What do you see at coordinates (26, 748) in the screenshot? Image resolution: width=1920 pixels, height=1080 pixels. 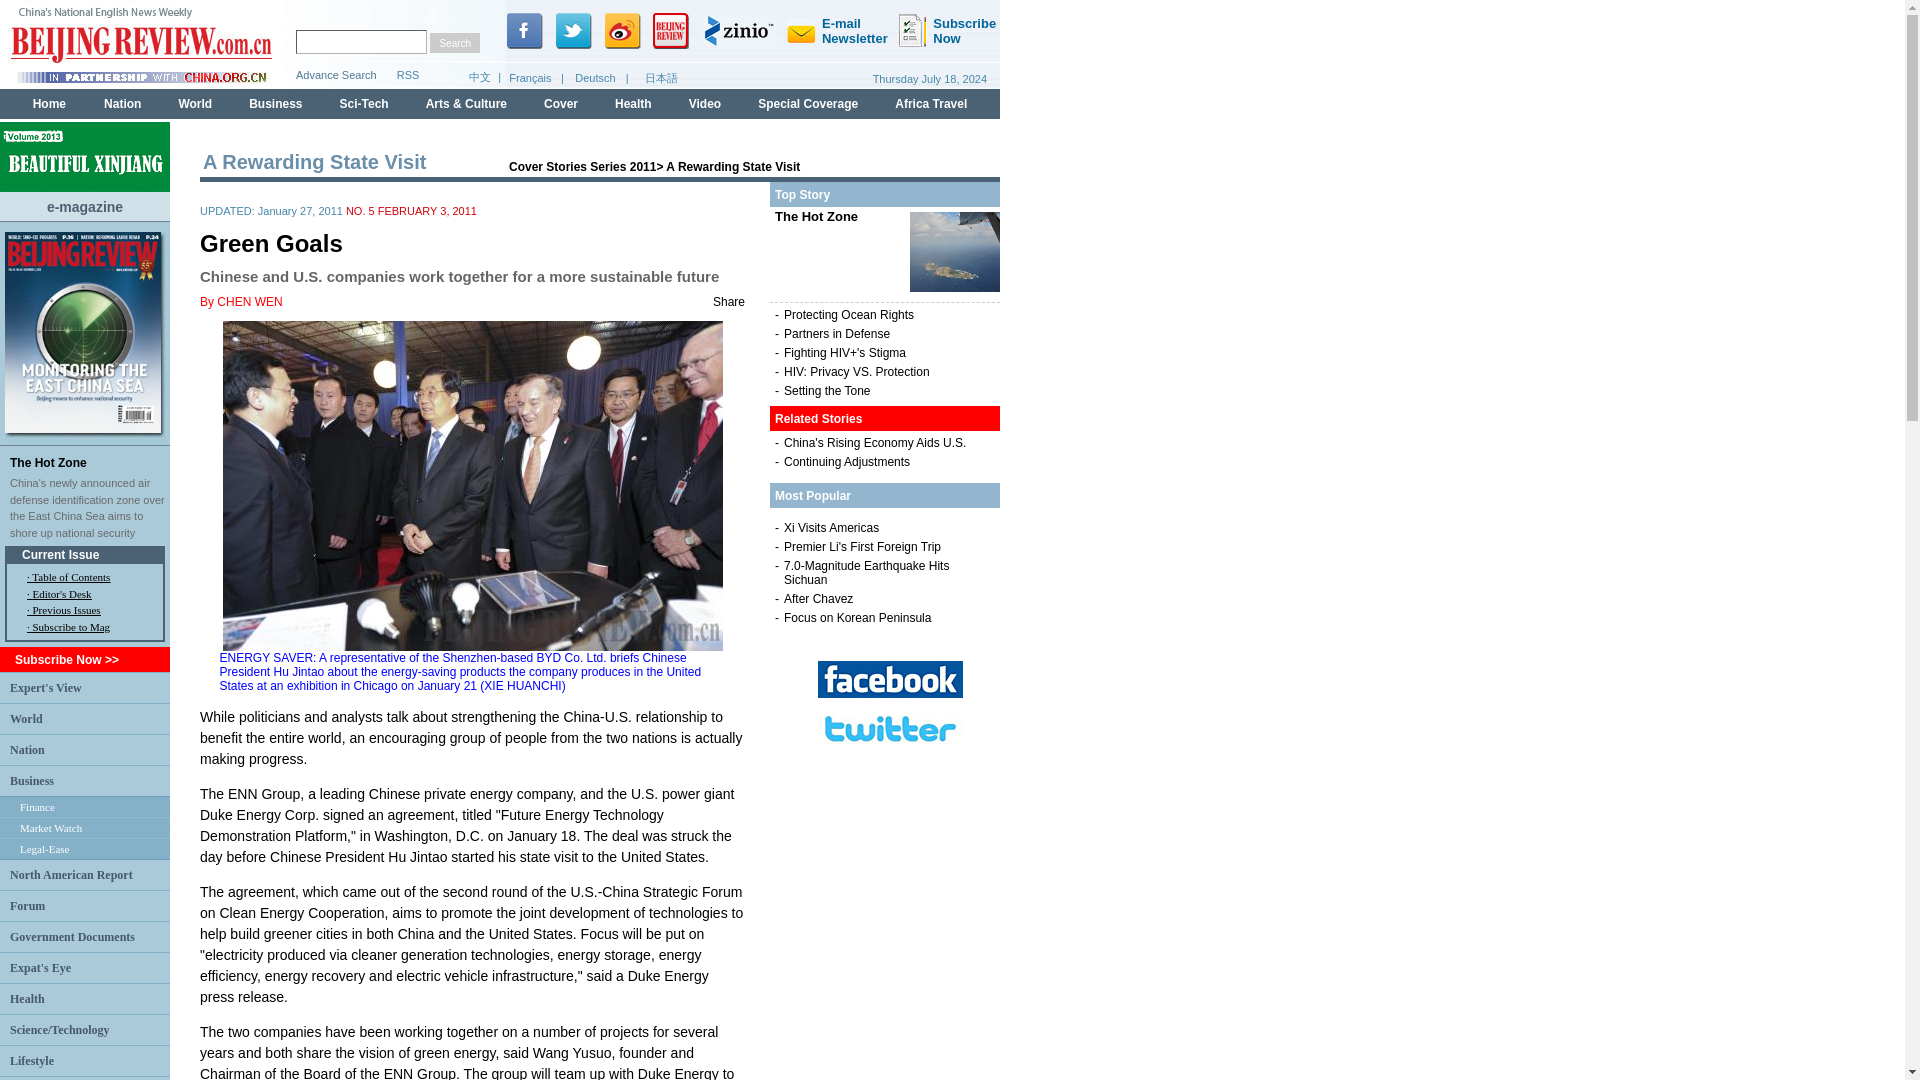 I see `Nation` at bounding box center [26, 748].